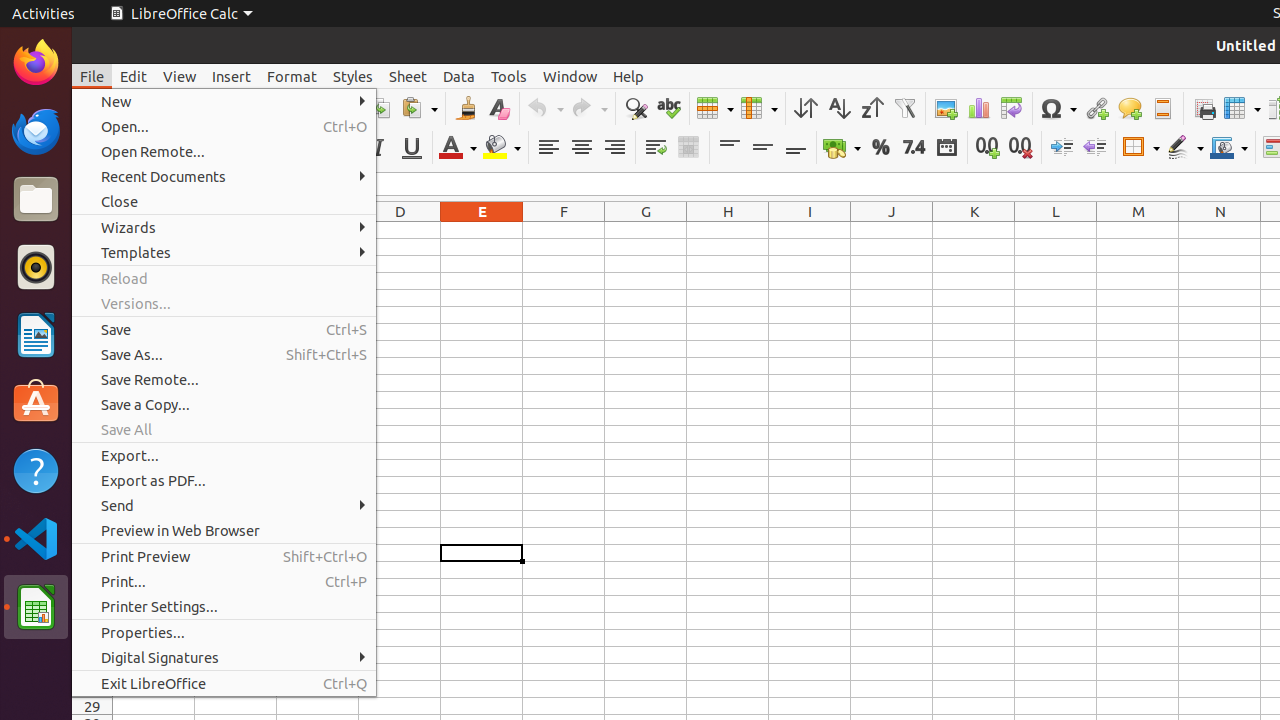 The width and height of the screenshot is (1280, 720). Describe the element at coordinates (545, 108) in the screenshot. I see `Undo` at that location.